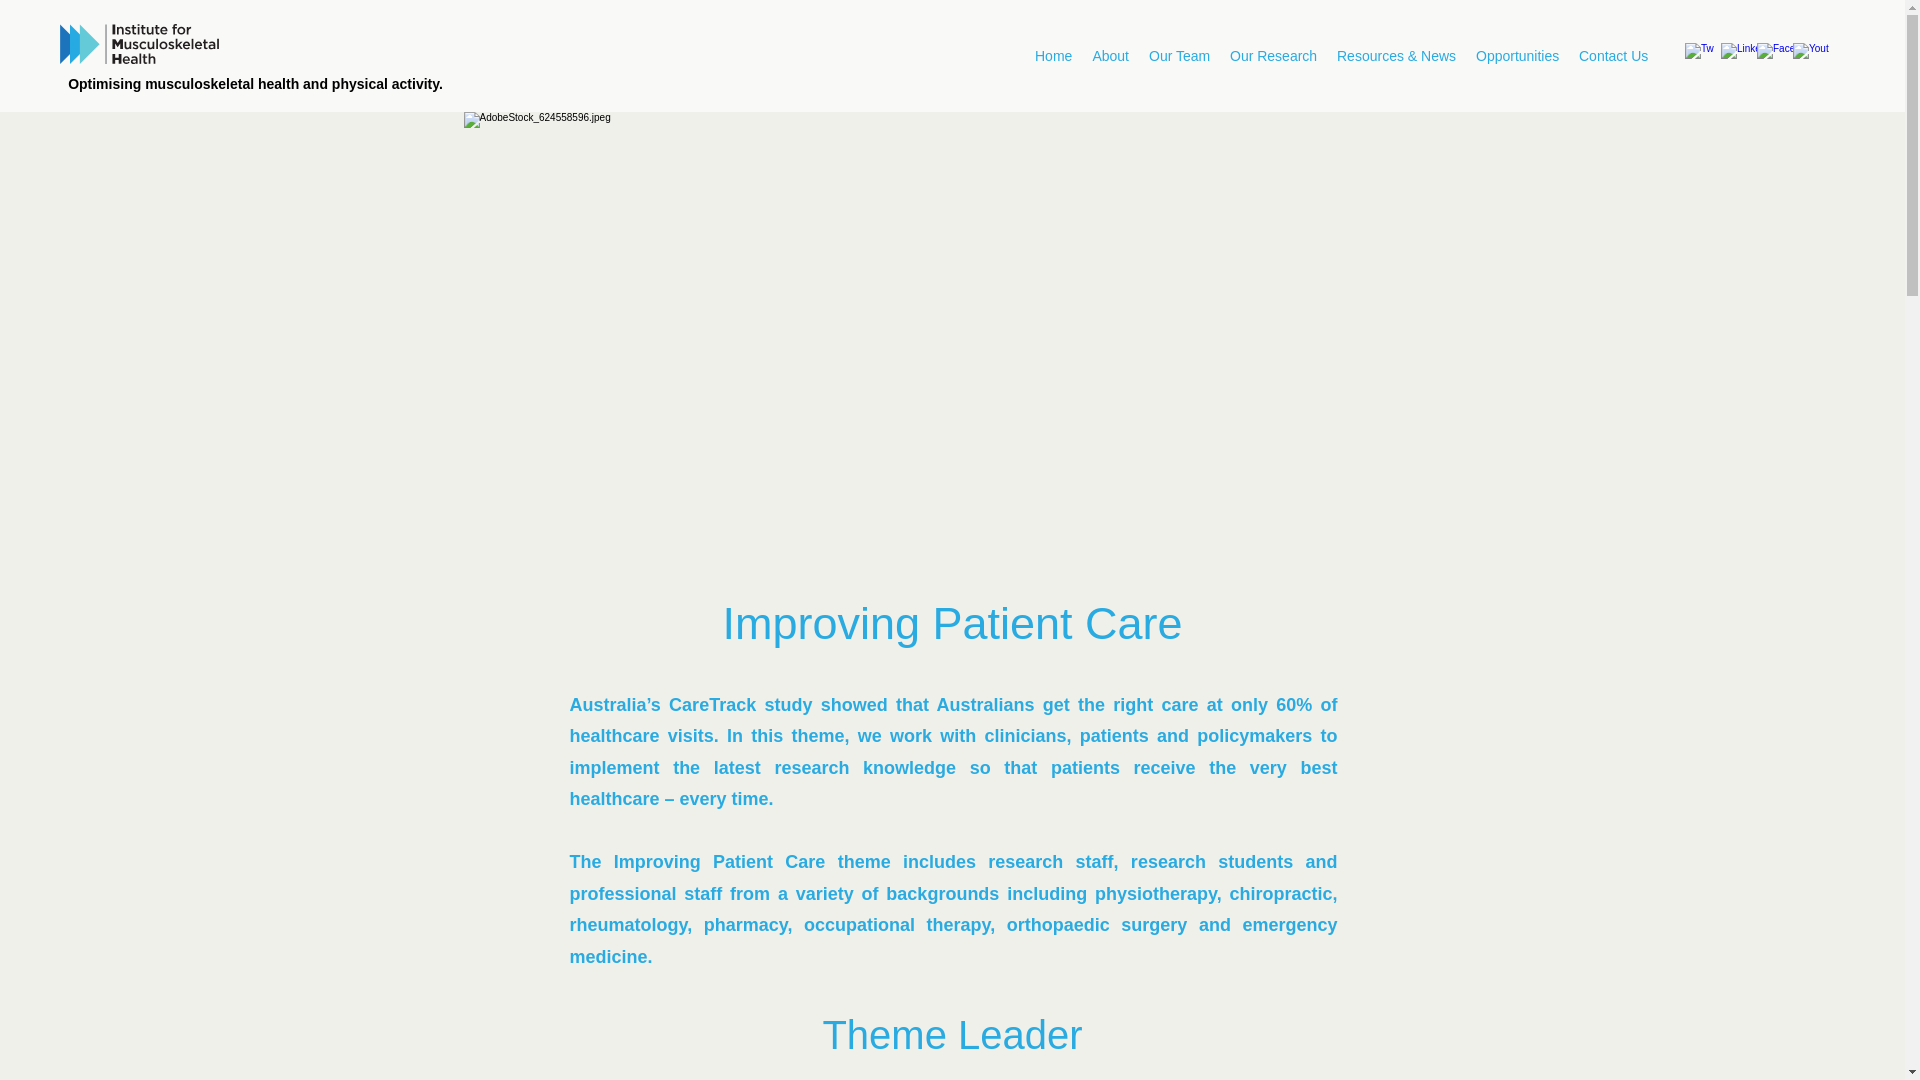 The height and width of the screenshot is (1080, 1920). I want to click on About, so click(1110, 56).